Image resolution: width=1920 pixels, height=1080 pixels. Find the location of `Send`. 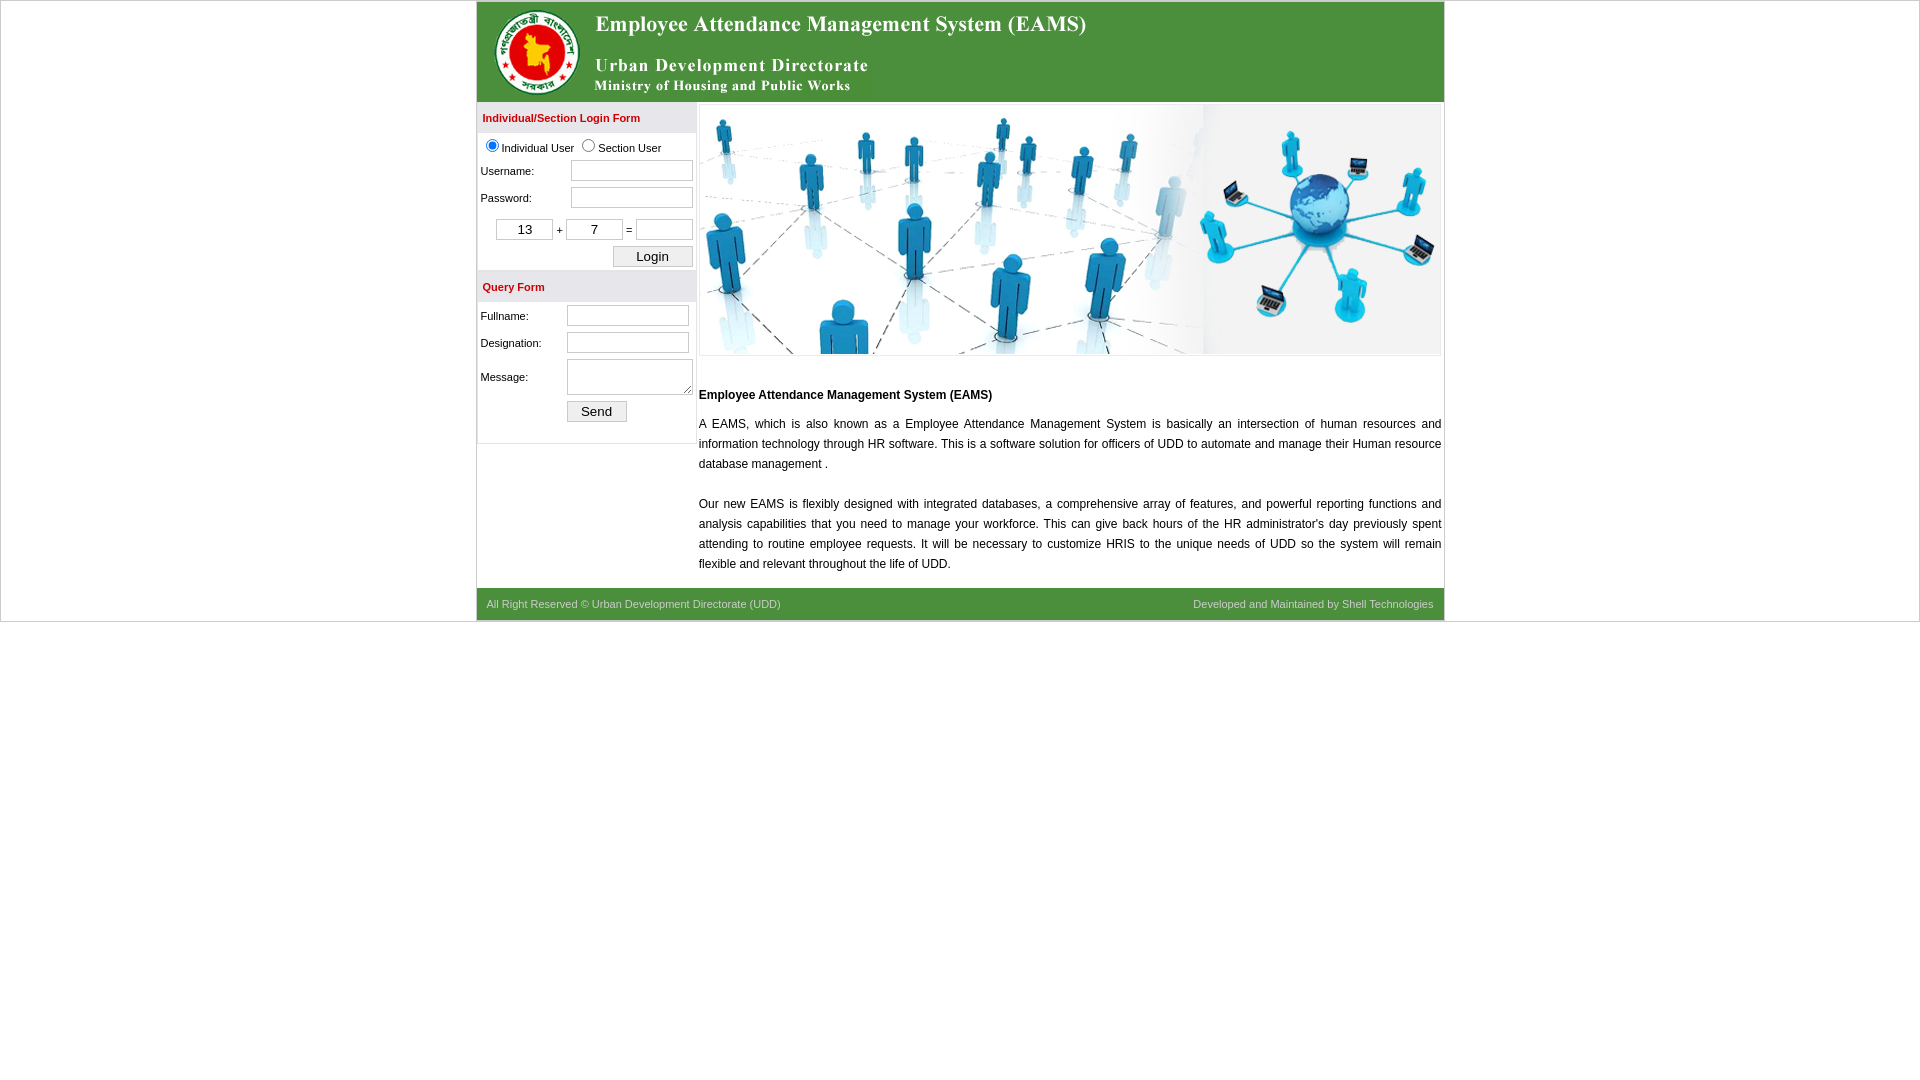

Send is located at coordinates (596, 412).